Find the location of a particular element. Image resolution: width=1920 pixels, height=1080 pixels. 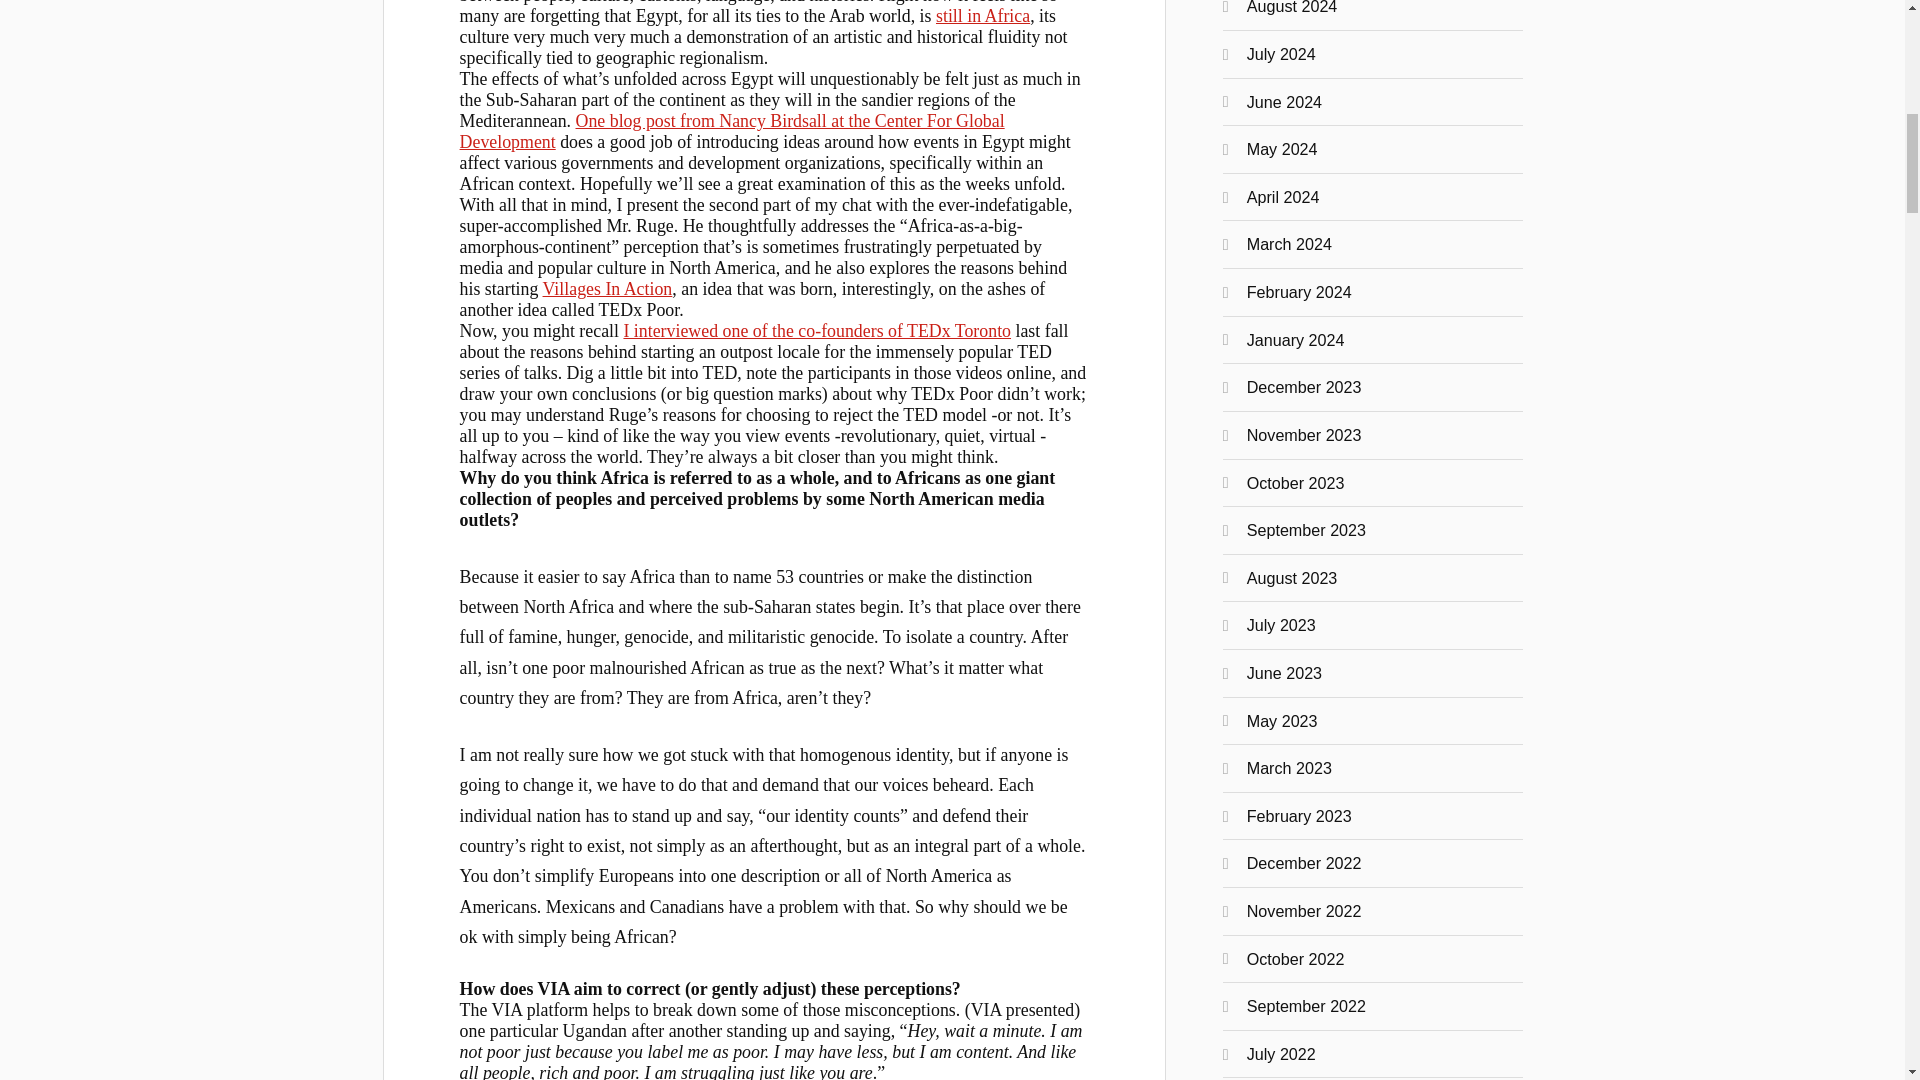

still in Africa is located at coordinates (982, 16).